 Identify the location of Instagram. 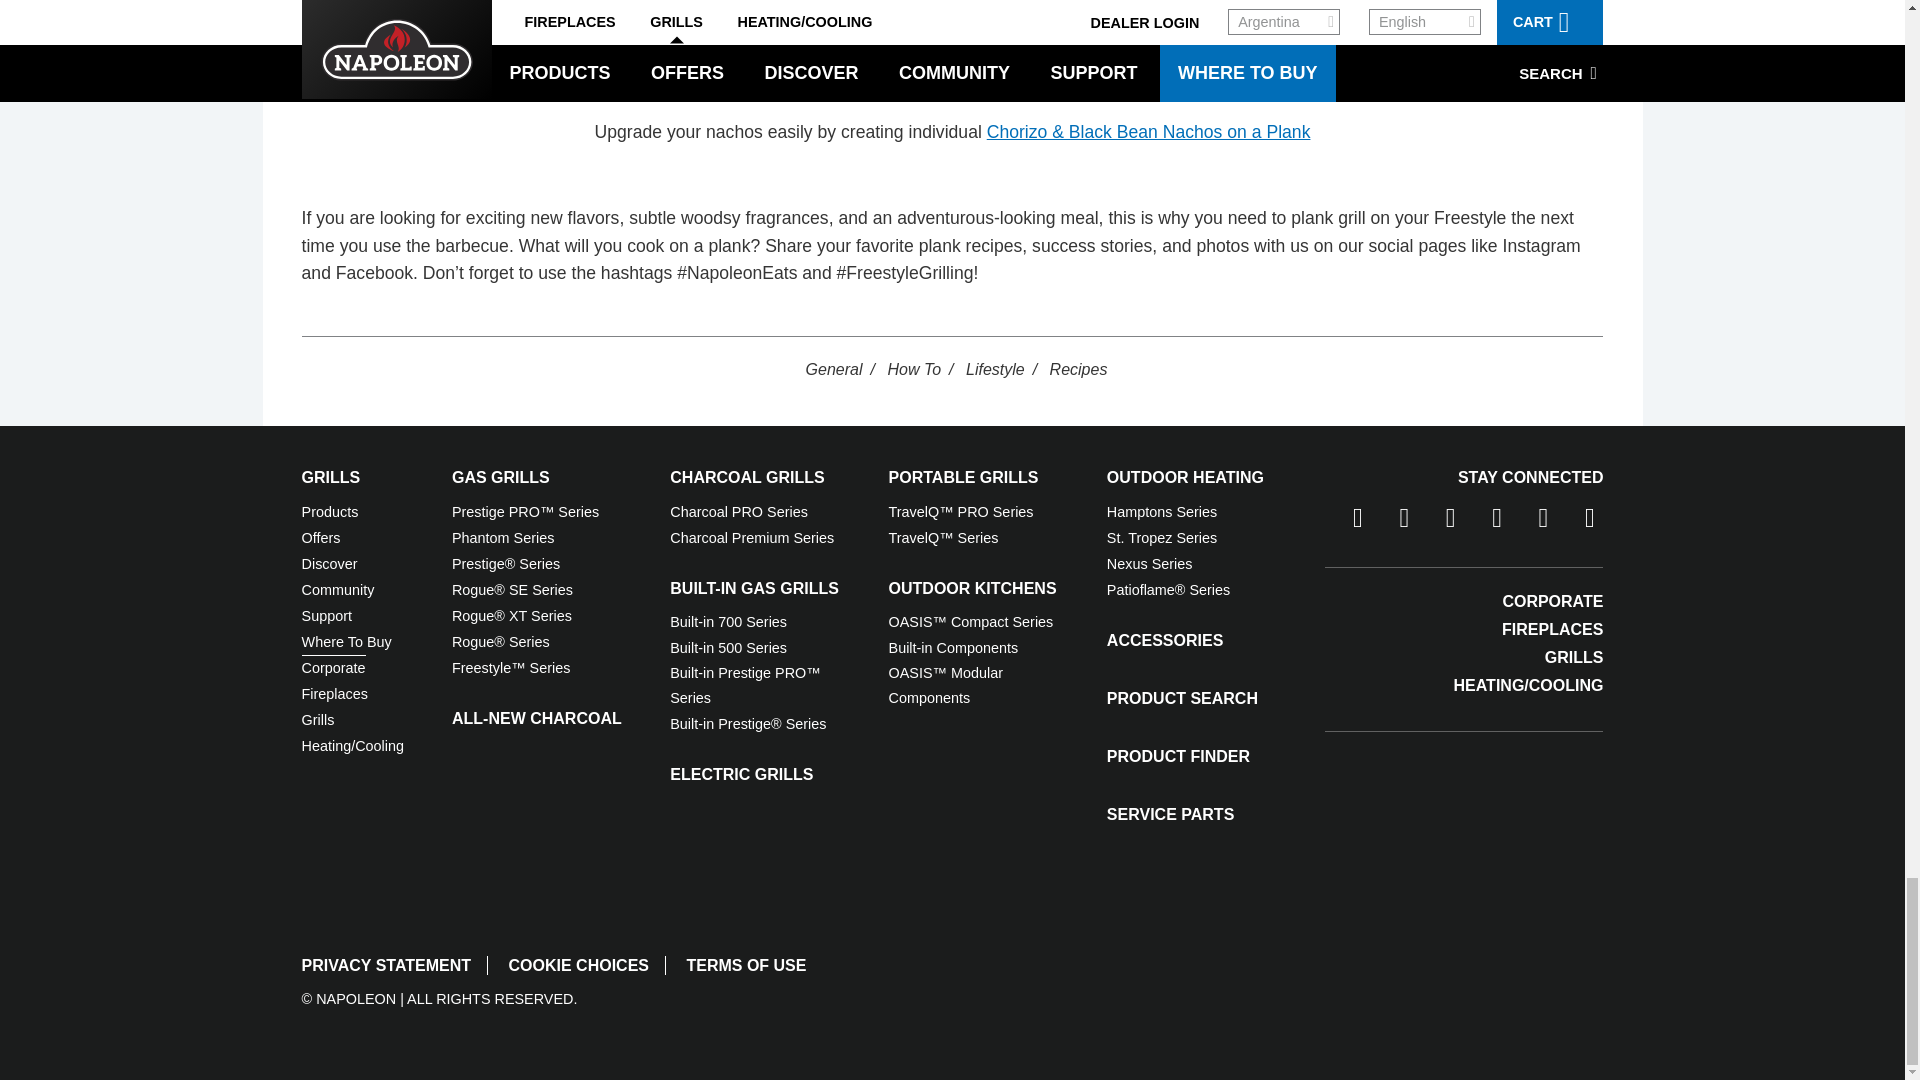
(1440, 522).